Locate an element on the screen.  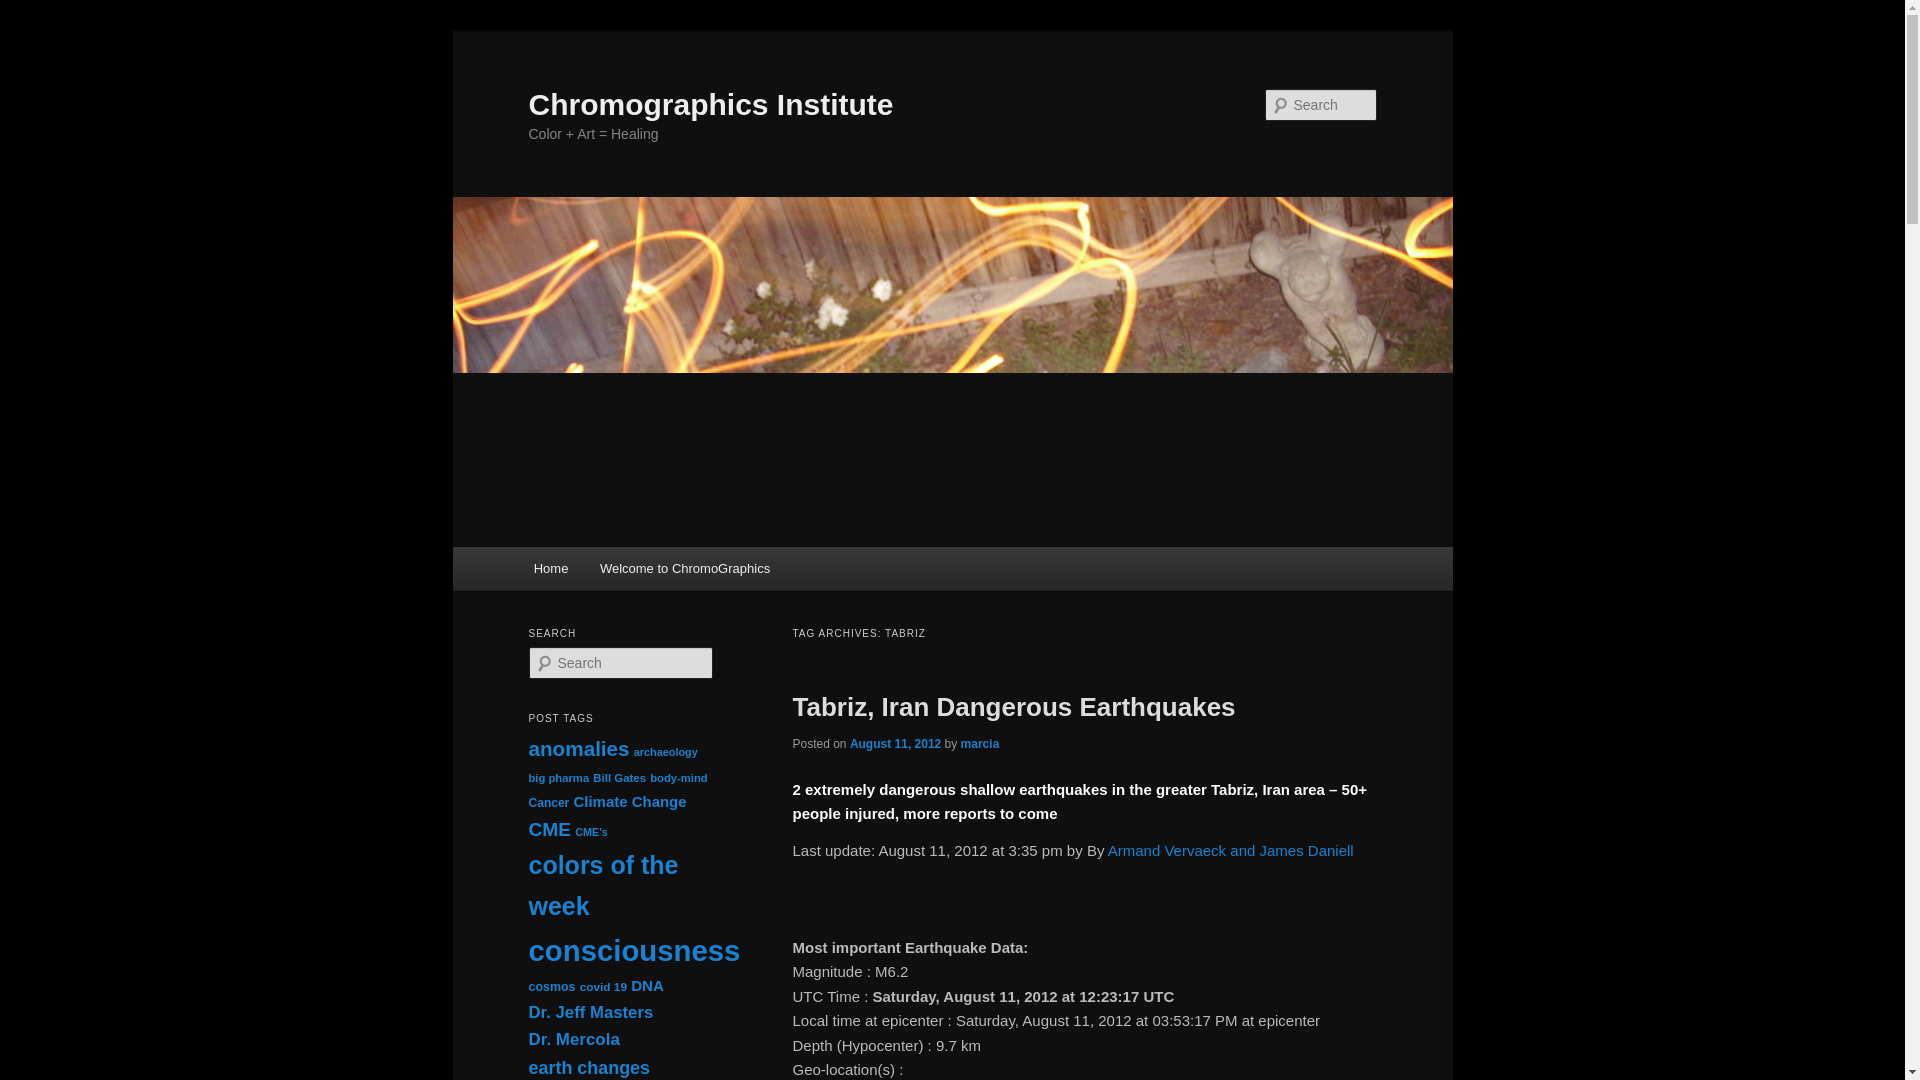
Armand Vervaeck and James Daniell is located at coordinates (1230, 850).